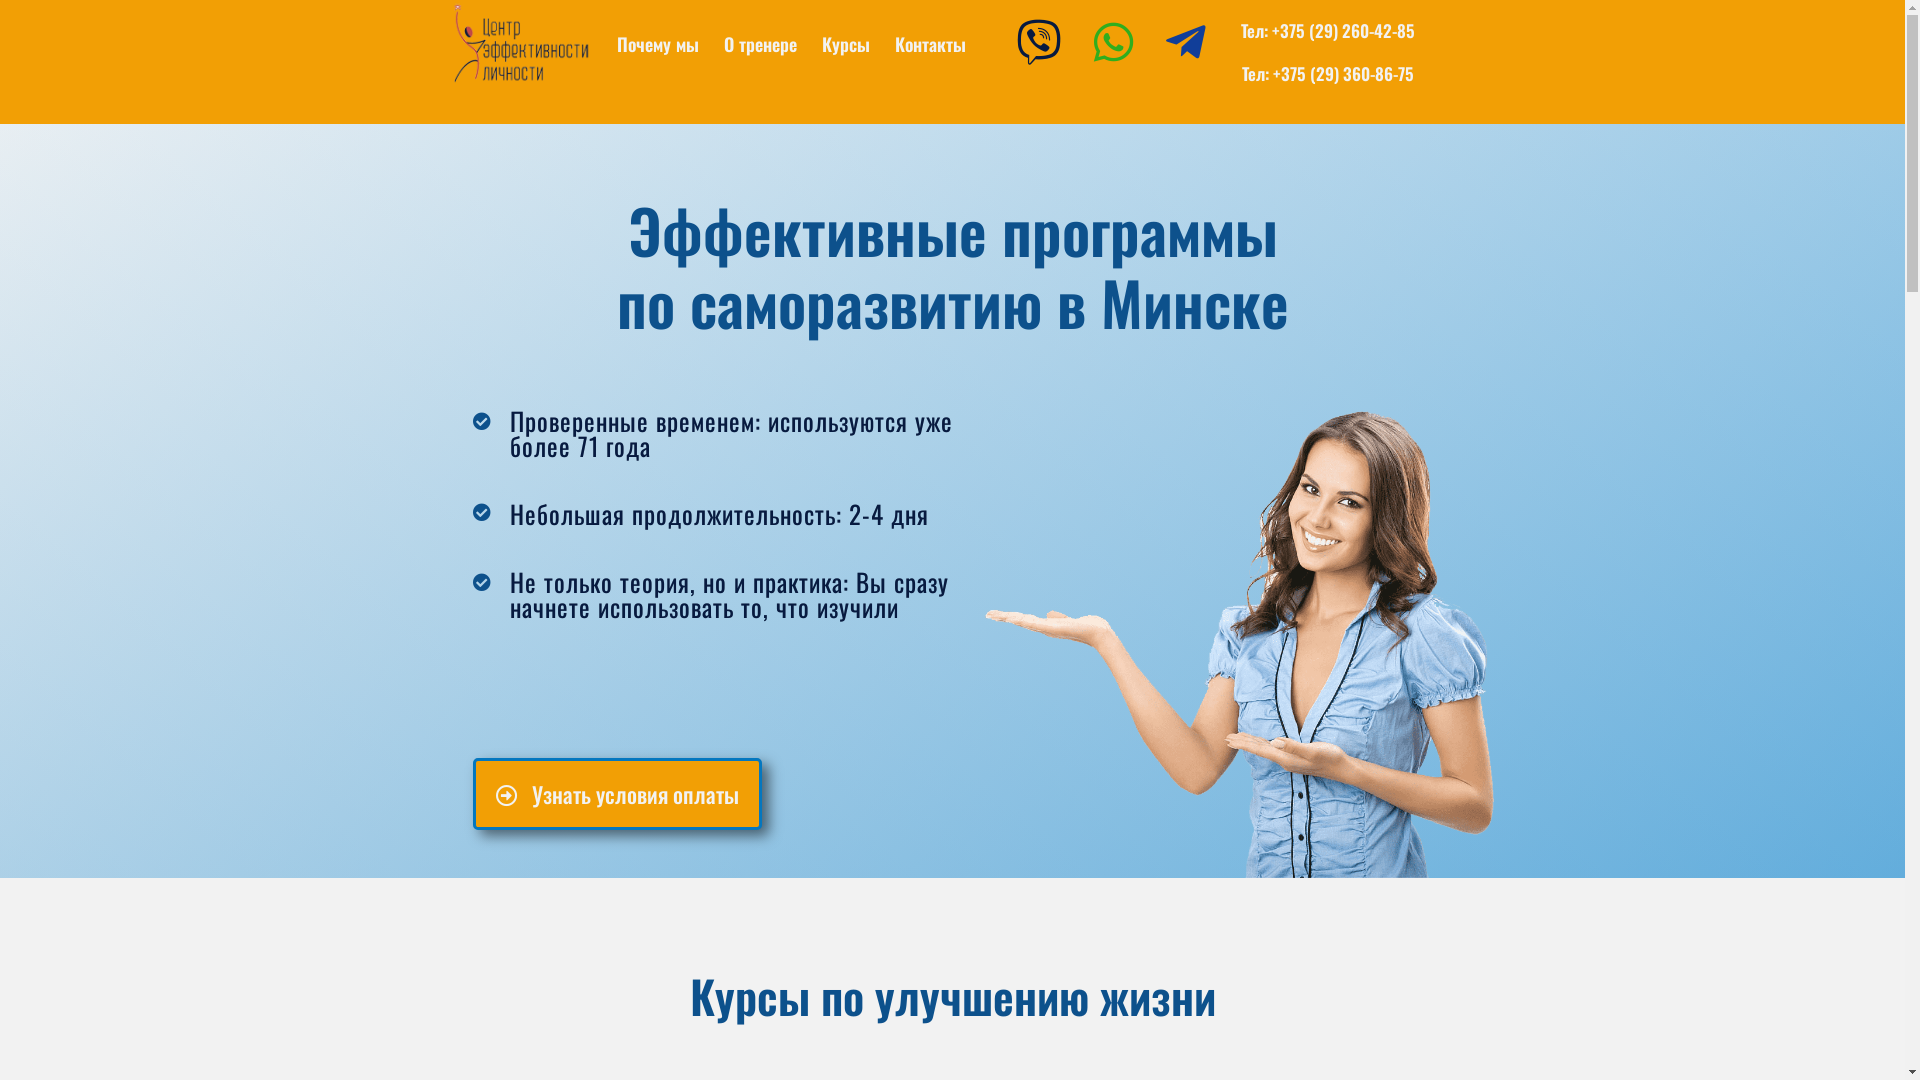  What do you see at coordinates (1344, 30) in the screenshot?
I see `+375 (29) 260-42-85` at bounding box center [1344, 30].